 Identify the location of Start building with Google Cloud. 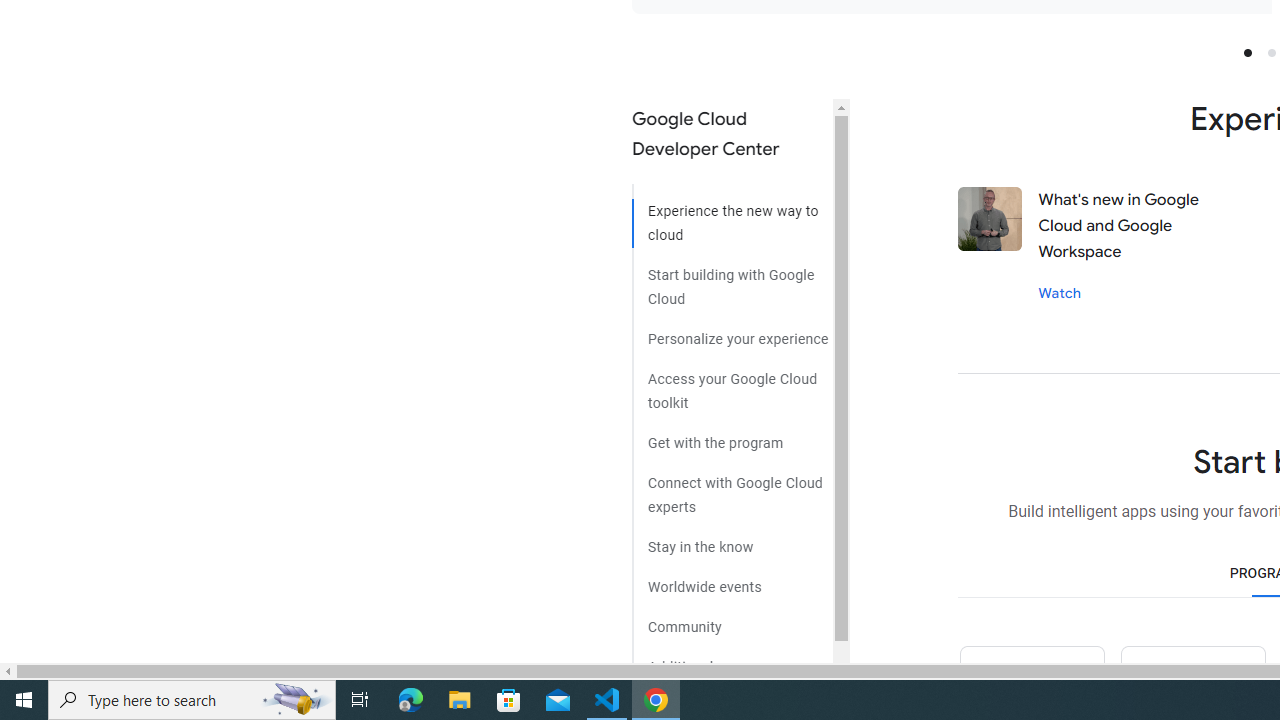
(732, 279).